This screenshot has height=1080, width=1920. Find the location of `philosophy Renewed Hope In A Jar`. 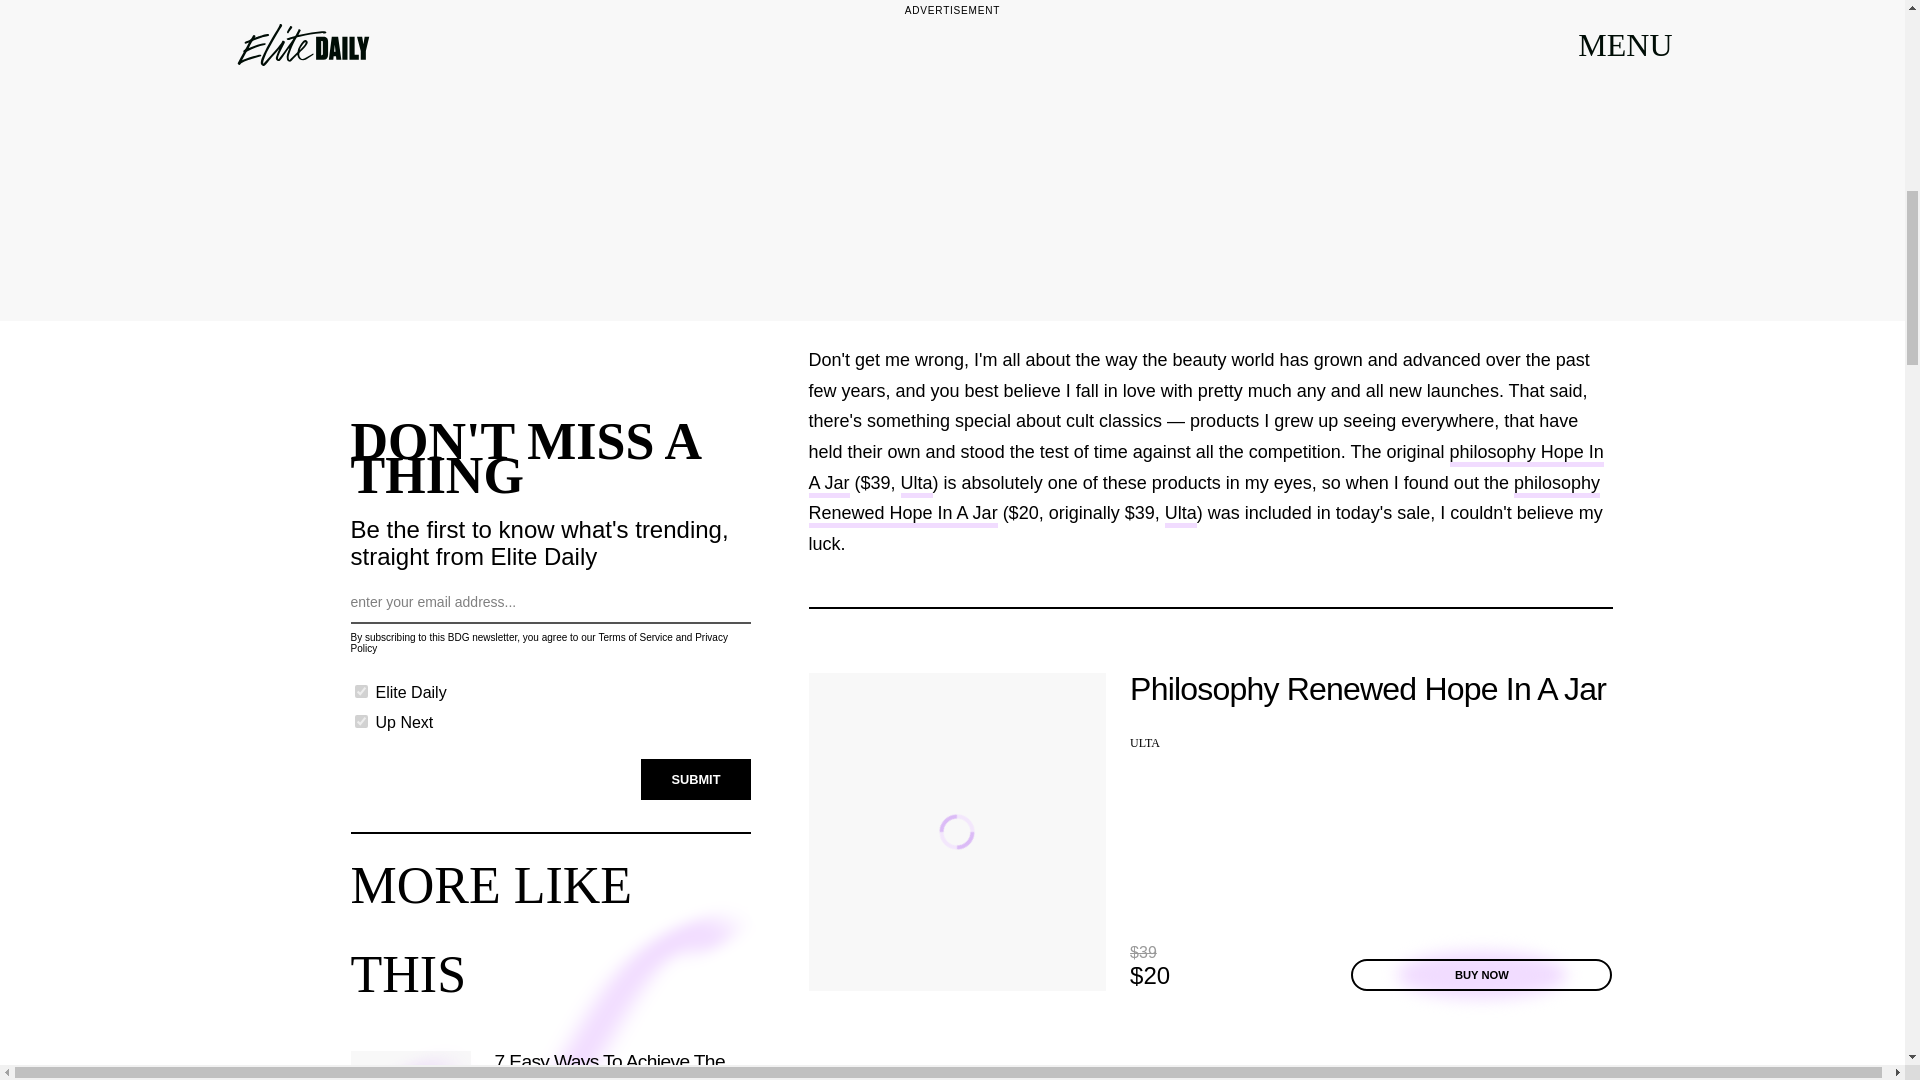

philosophy Renewed Hope In A Jar is located at coordinates (1204, 501).